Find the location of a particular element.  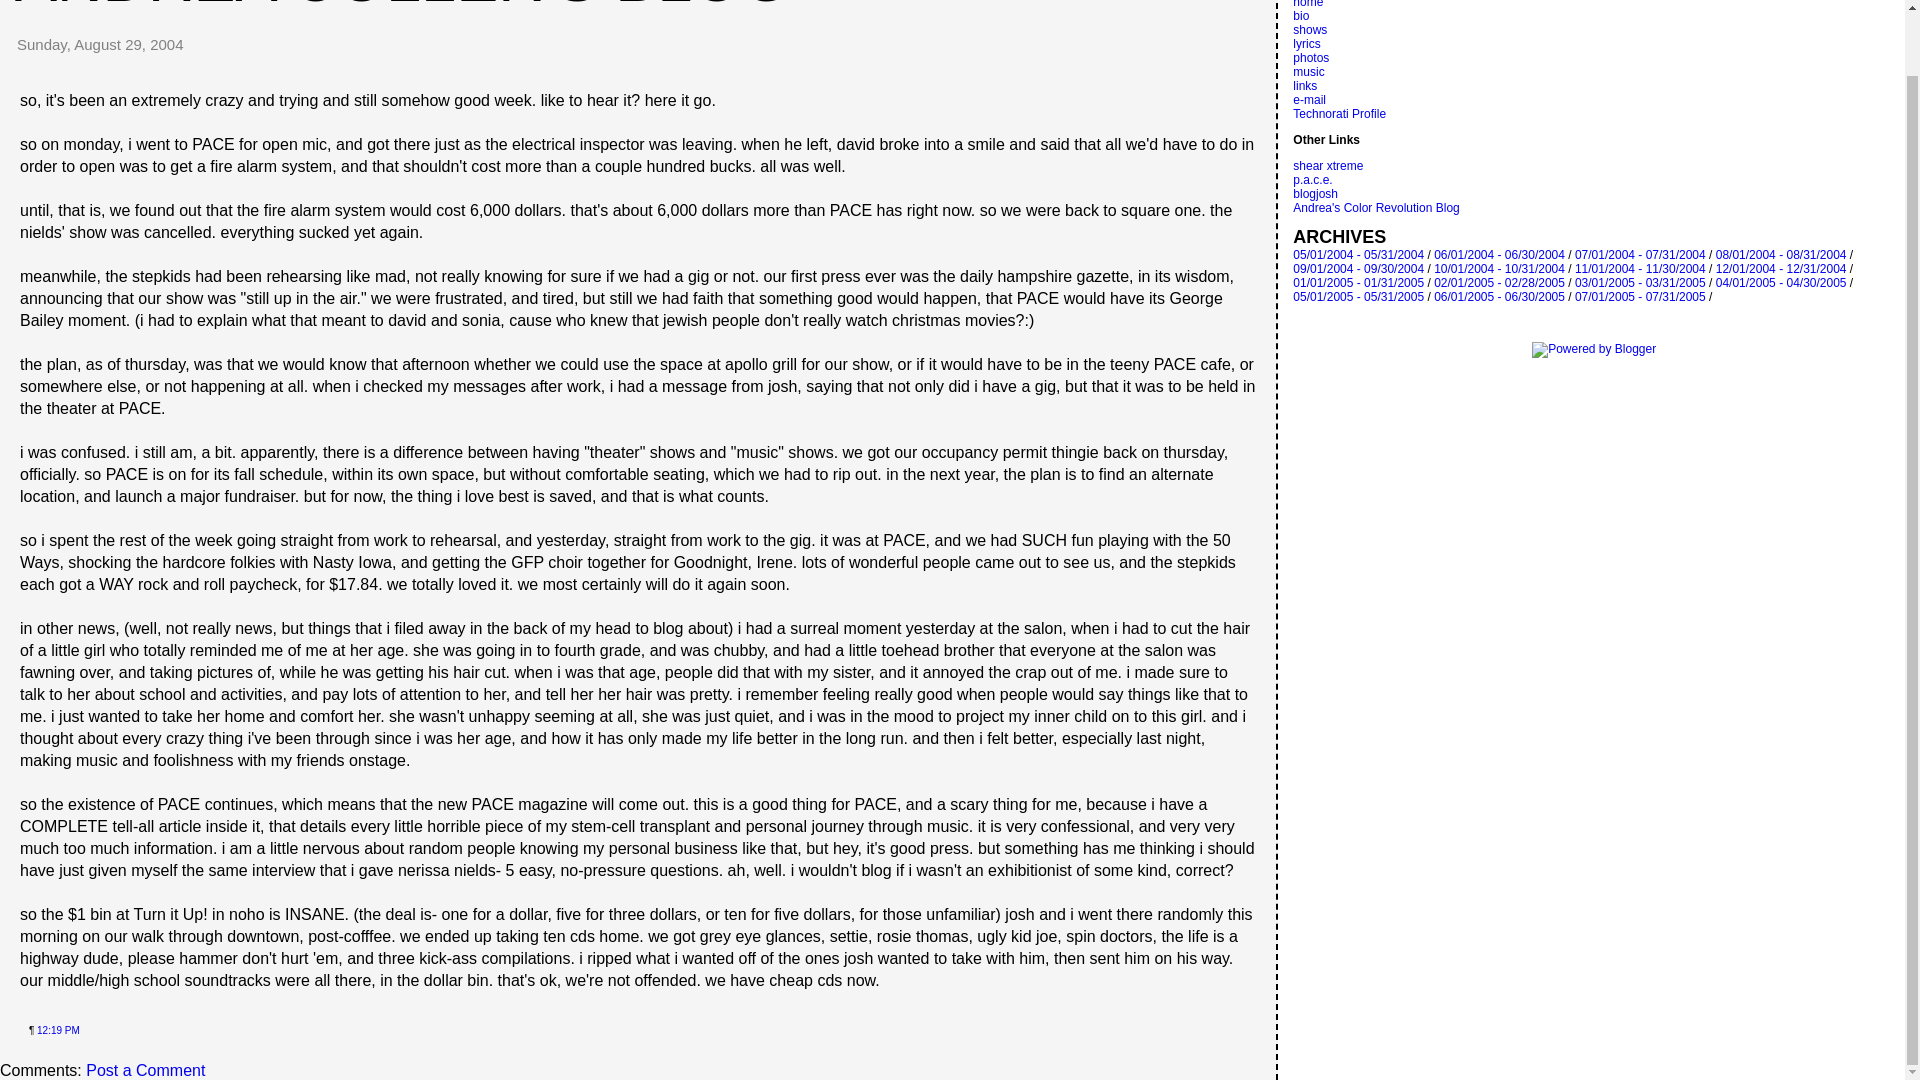

Technorati Profile is located at coordinates (1339, 113).